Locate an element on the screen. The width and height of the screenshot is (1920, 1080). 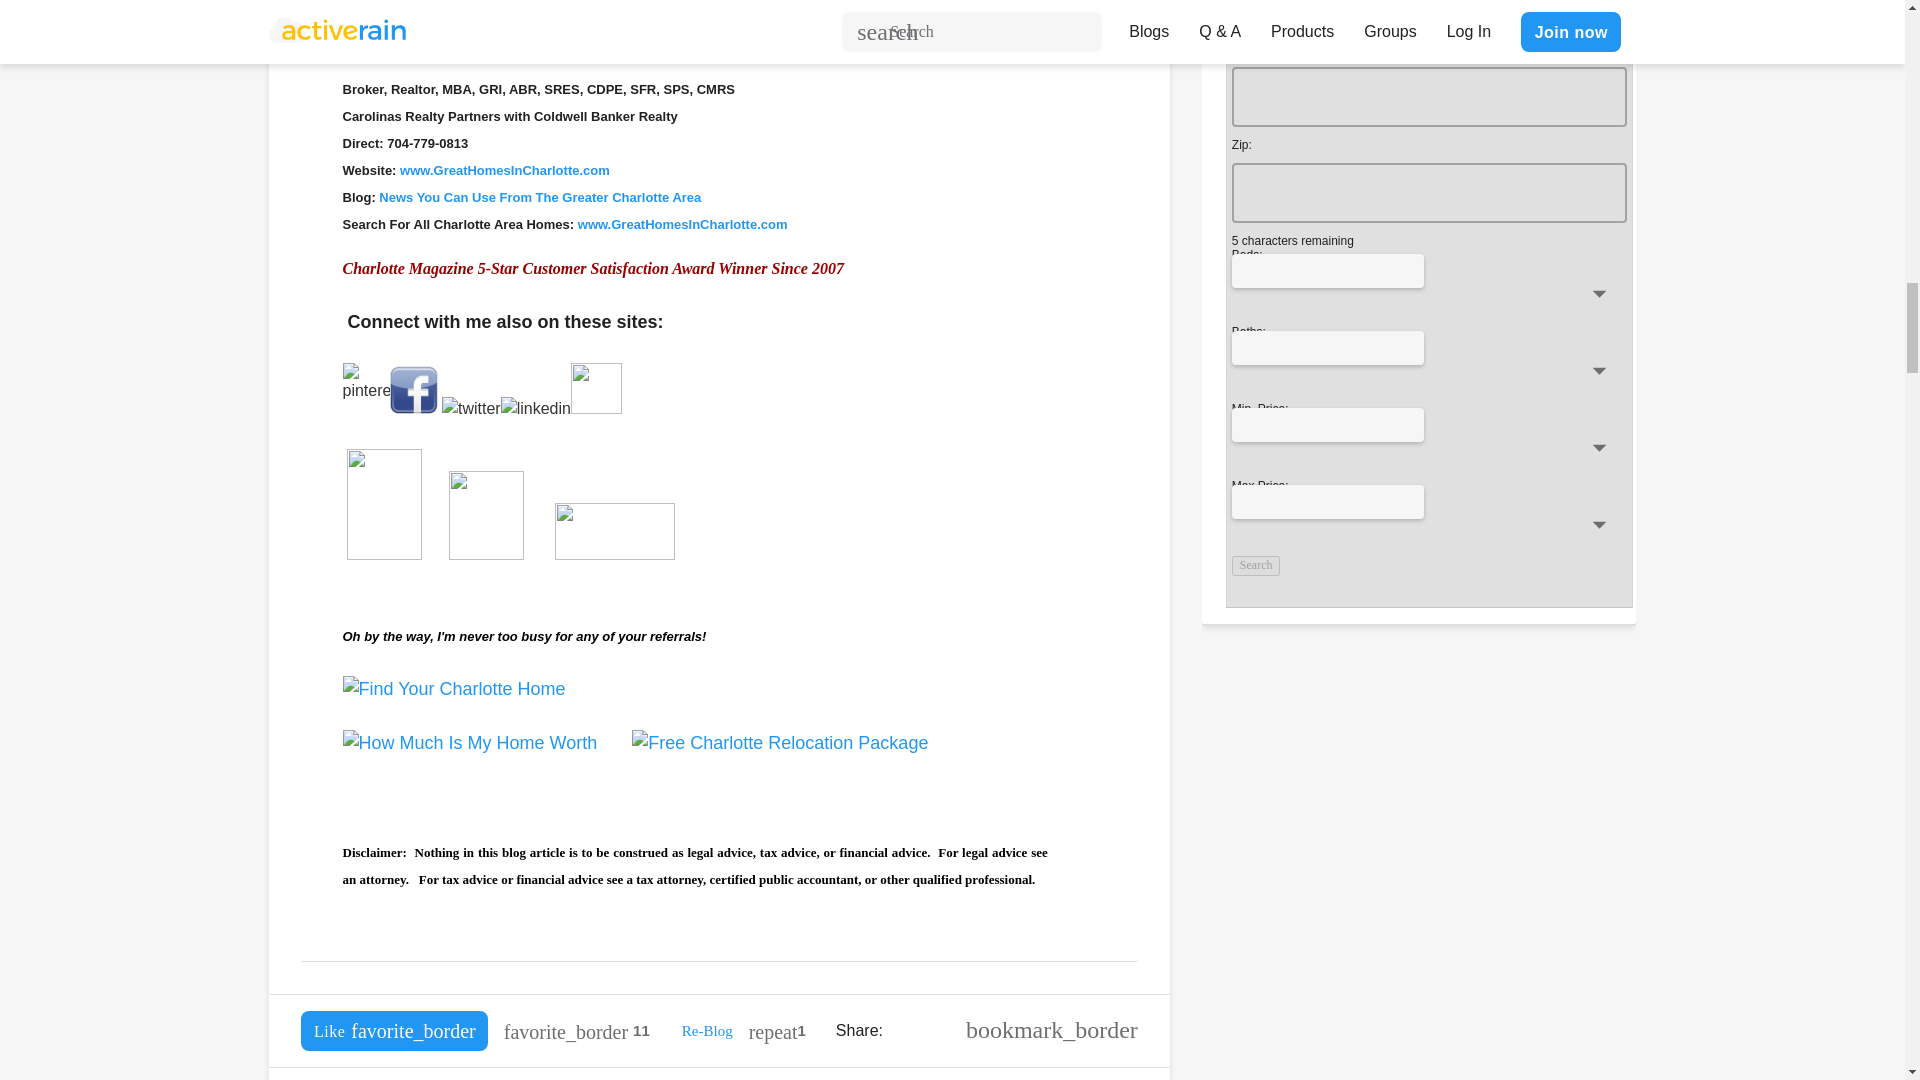
www.GreatHomesInCharlotte.com is located at coordinates (502, 170).